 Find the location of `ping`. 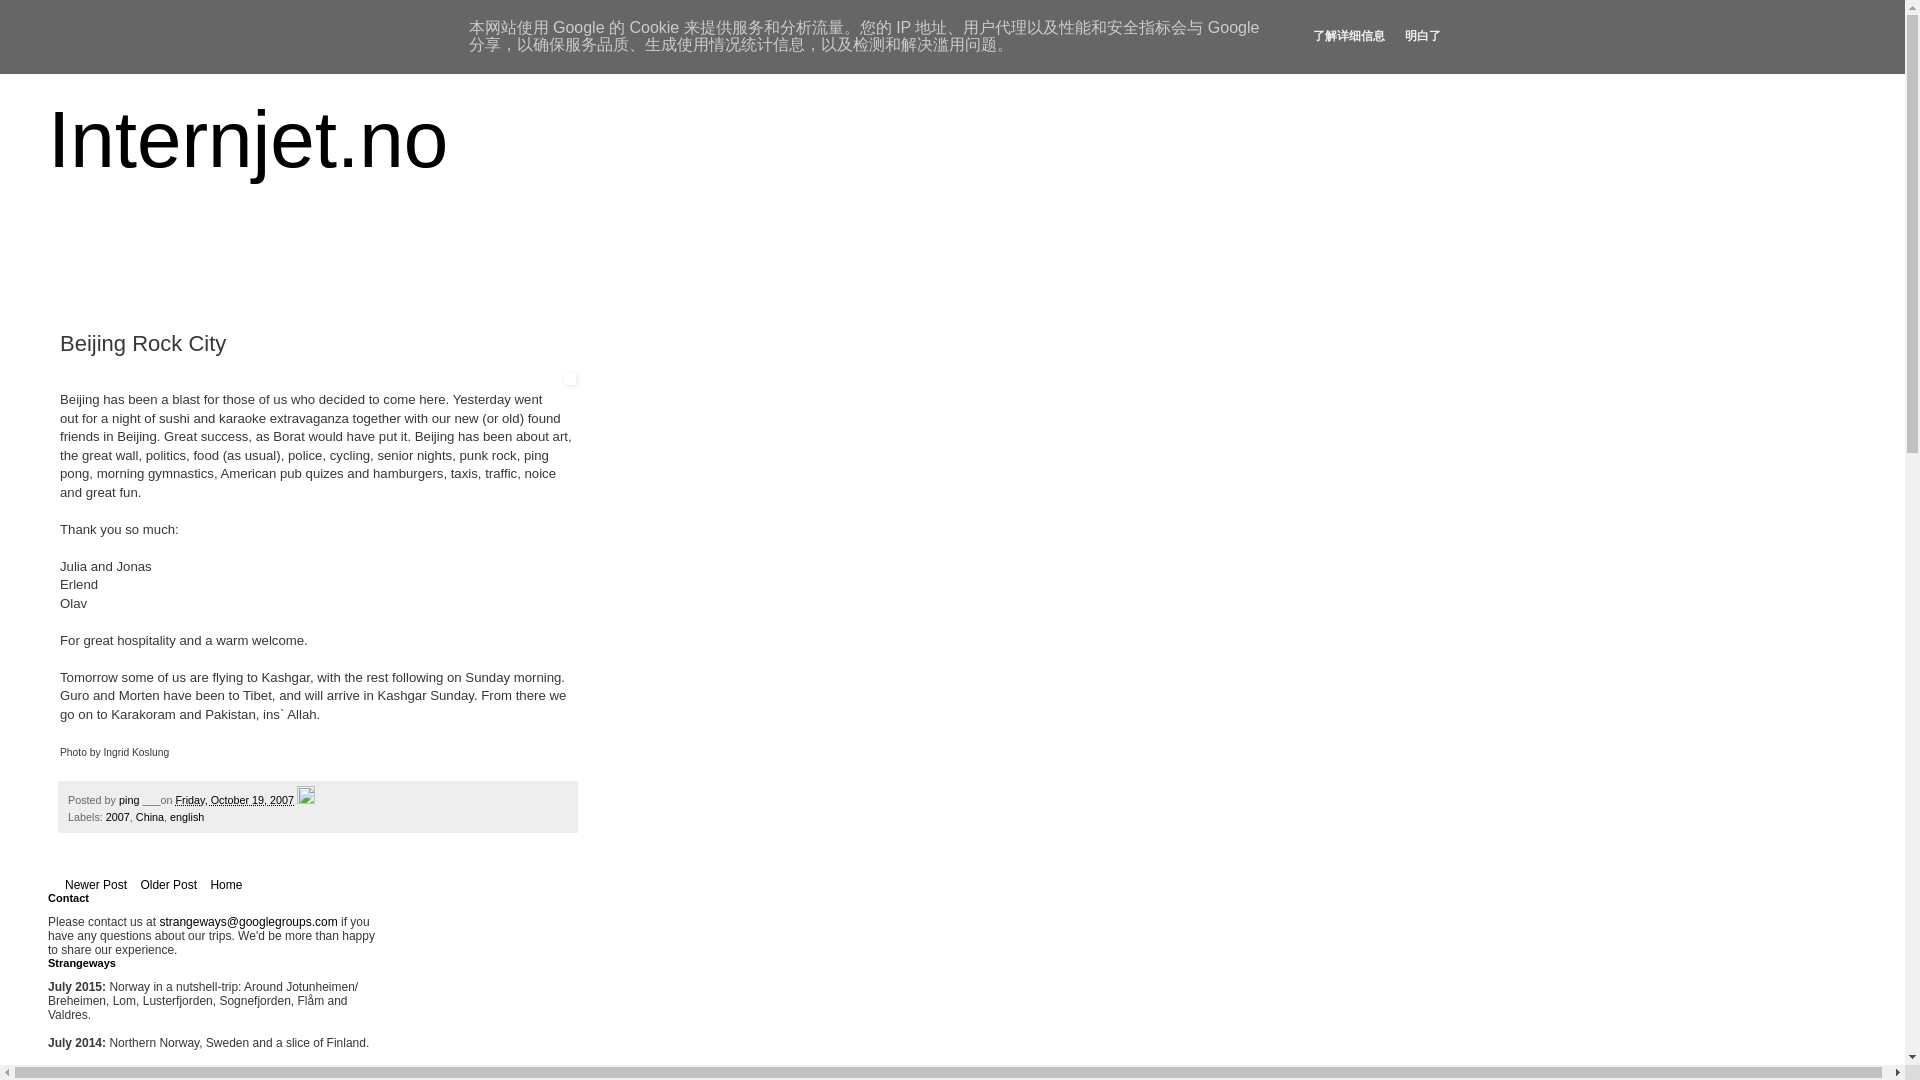

ping is located at coordinates (130, 799).